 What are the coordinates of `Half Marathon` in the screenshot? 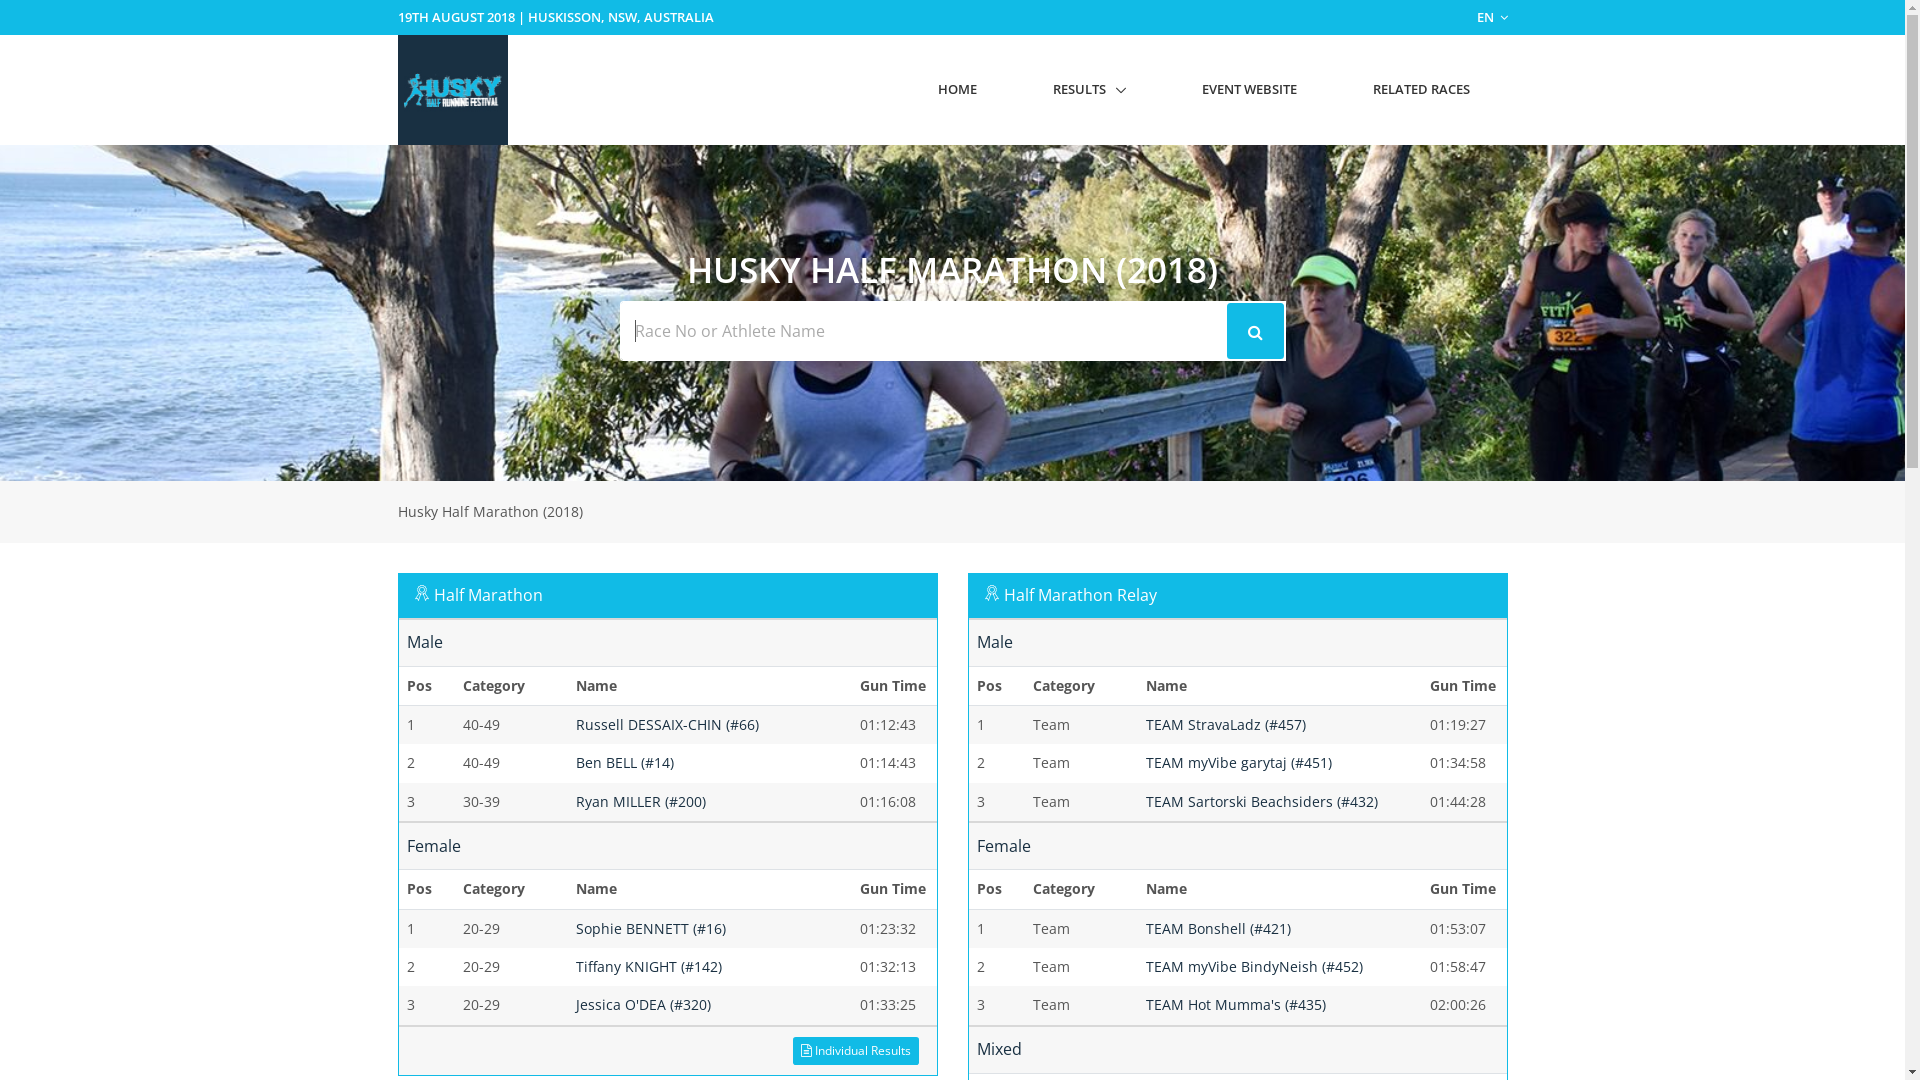 It's located at (488, 595).